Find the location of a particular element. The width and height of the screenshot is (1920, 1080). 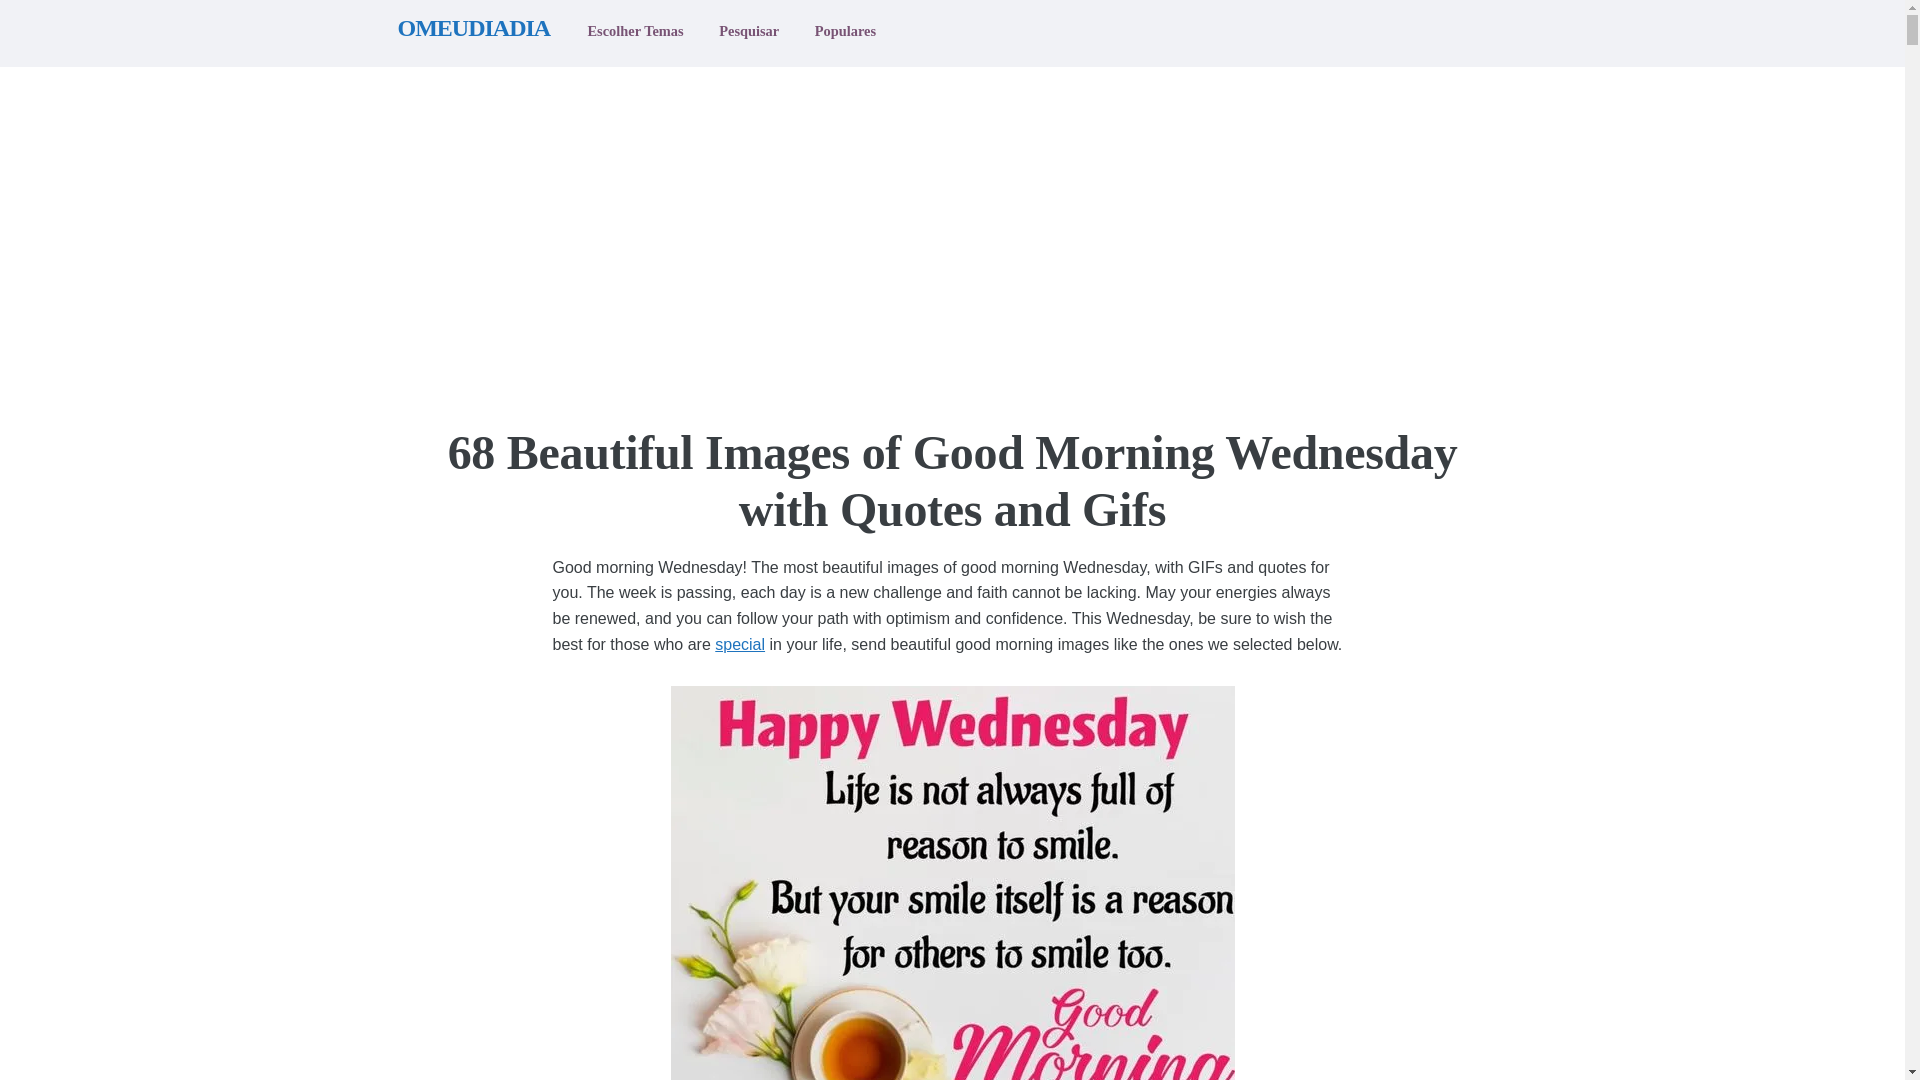

Pesquisar is located at coordinates (748, 32).